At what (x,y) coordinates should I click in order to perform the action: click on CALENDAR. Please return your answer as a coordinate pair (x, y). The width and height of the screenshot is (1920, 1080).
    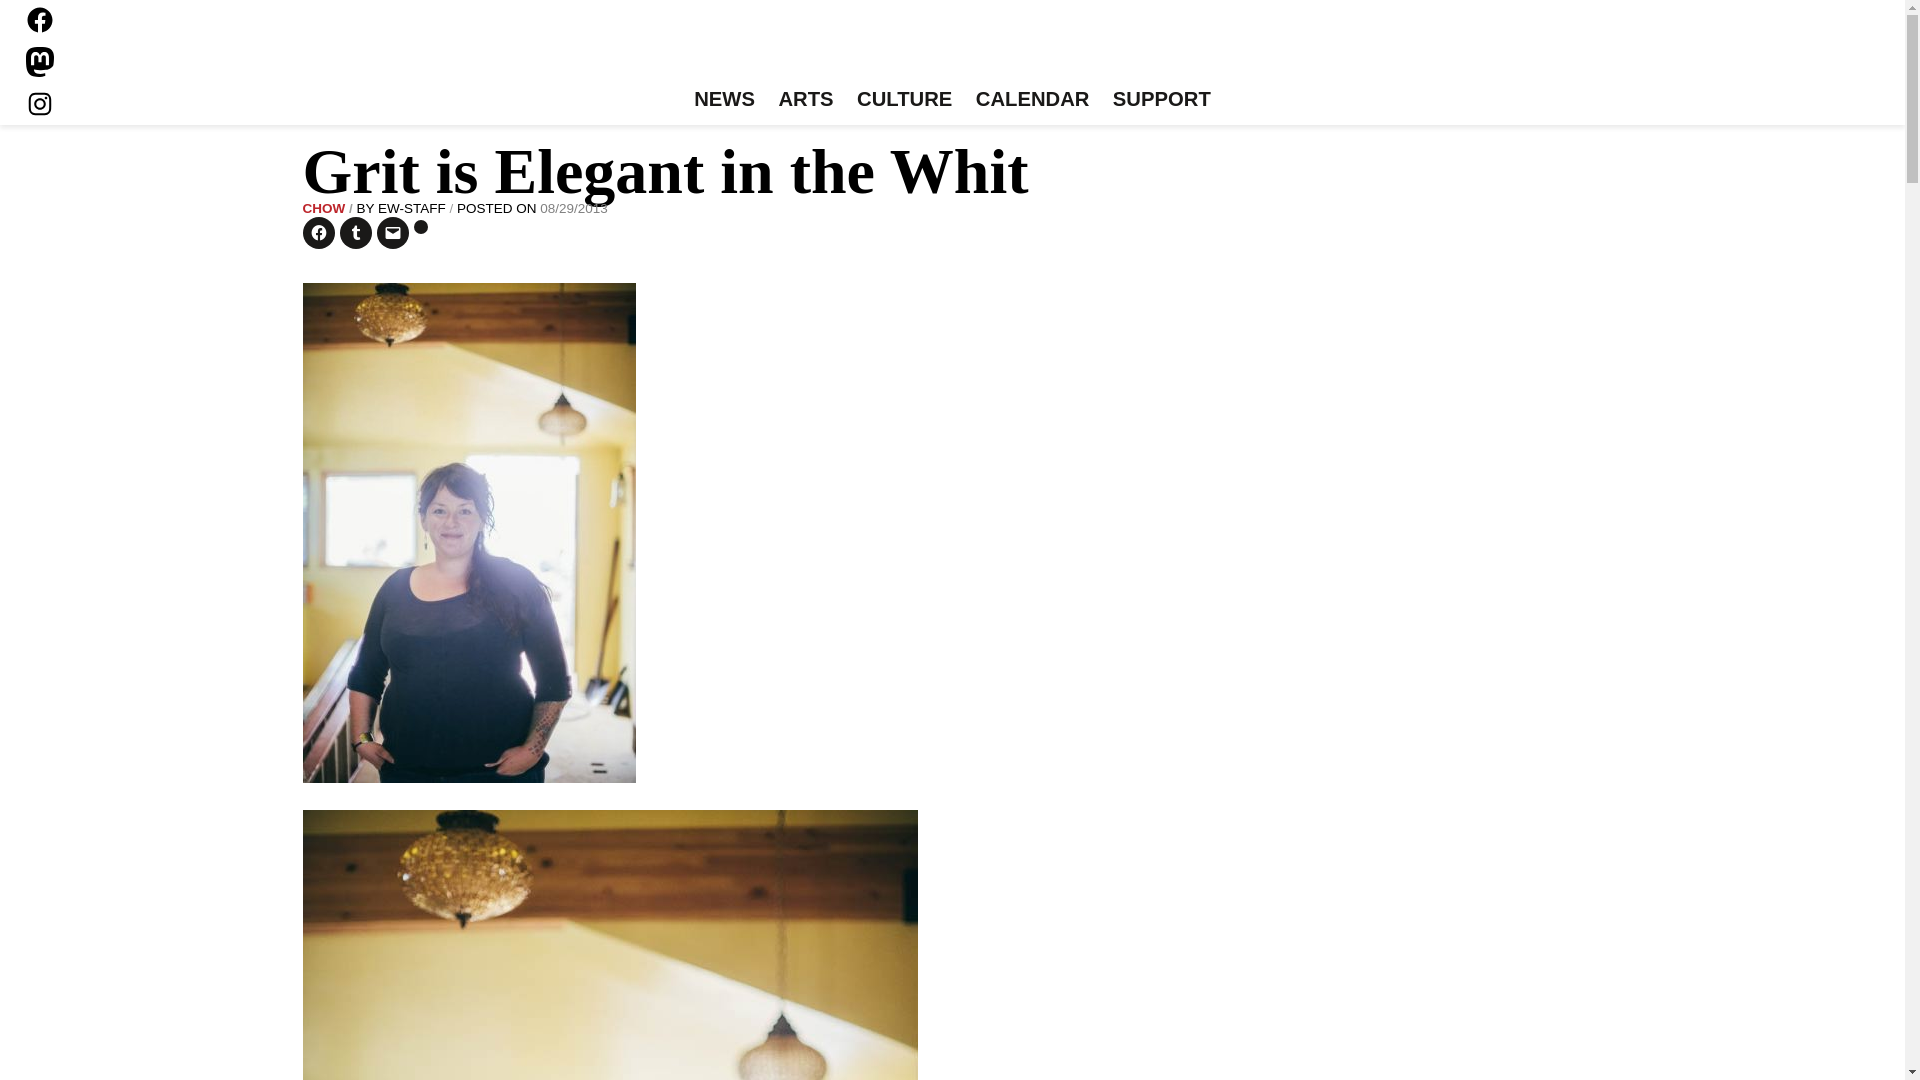
    Looking at the image, I should click on (1032, 100).